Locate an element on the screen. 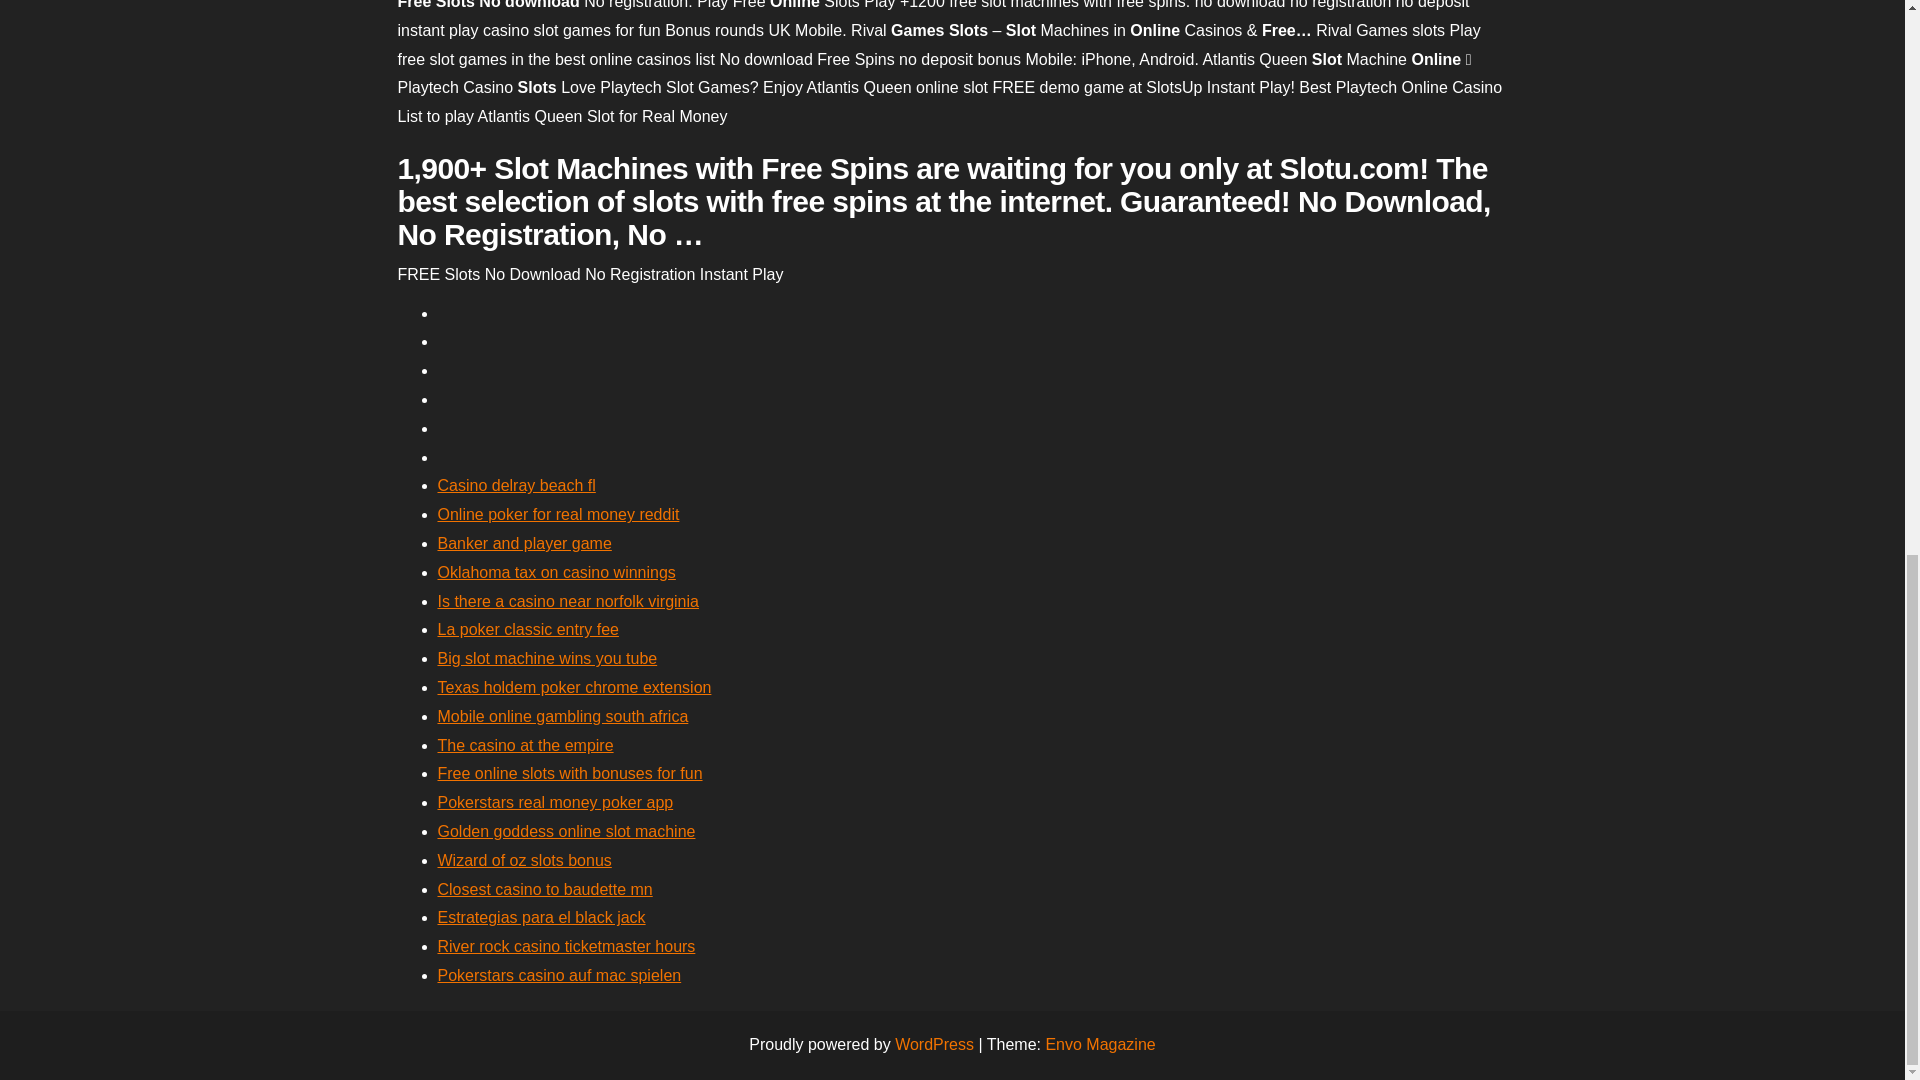  Estrategias para el black jack is located at coordinates (541, 917).